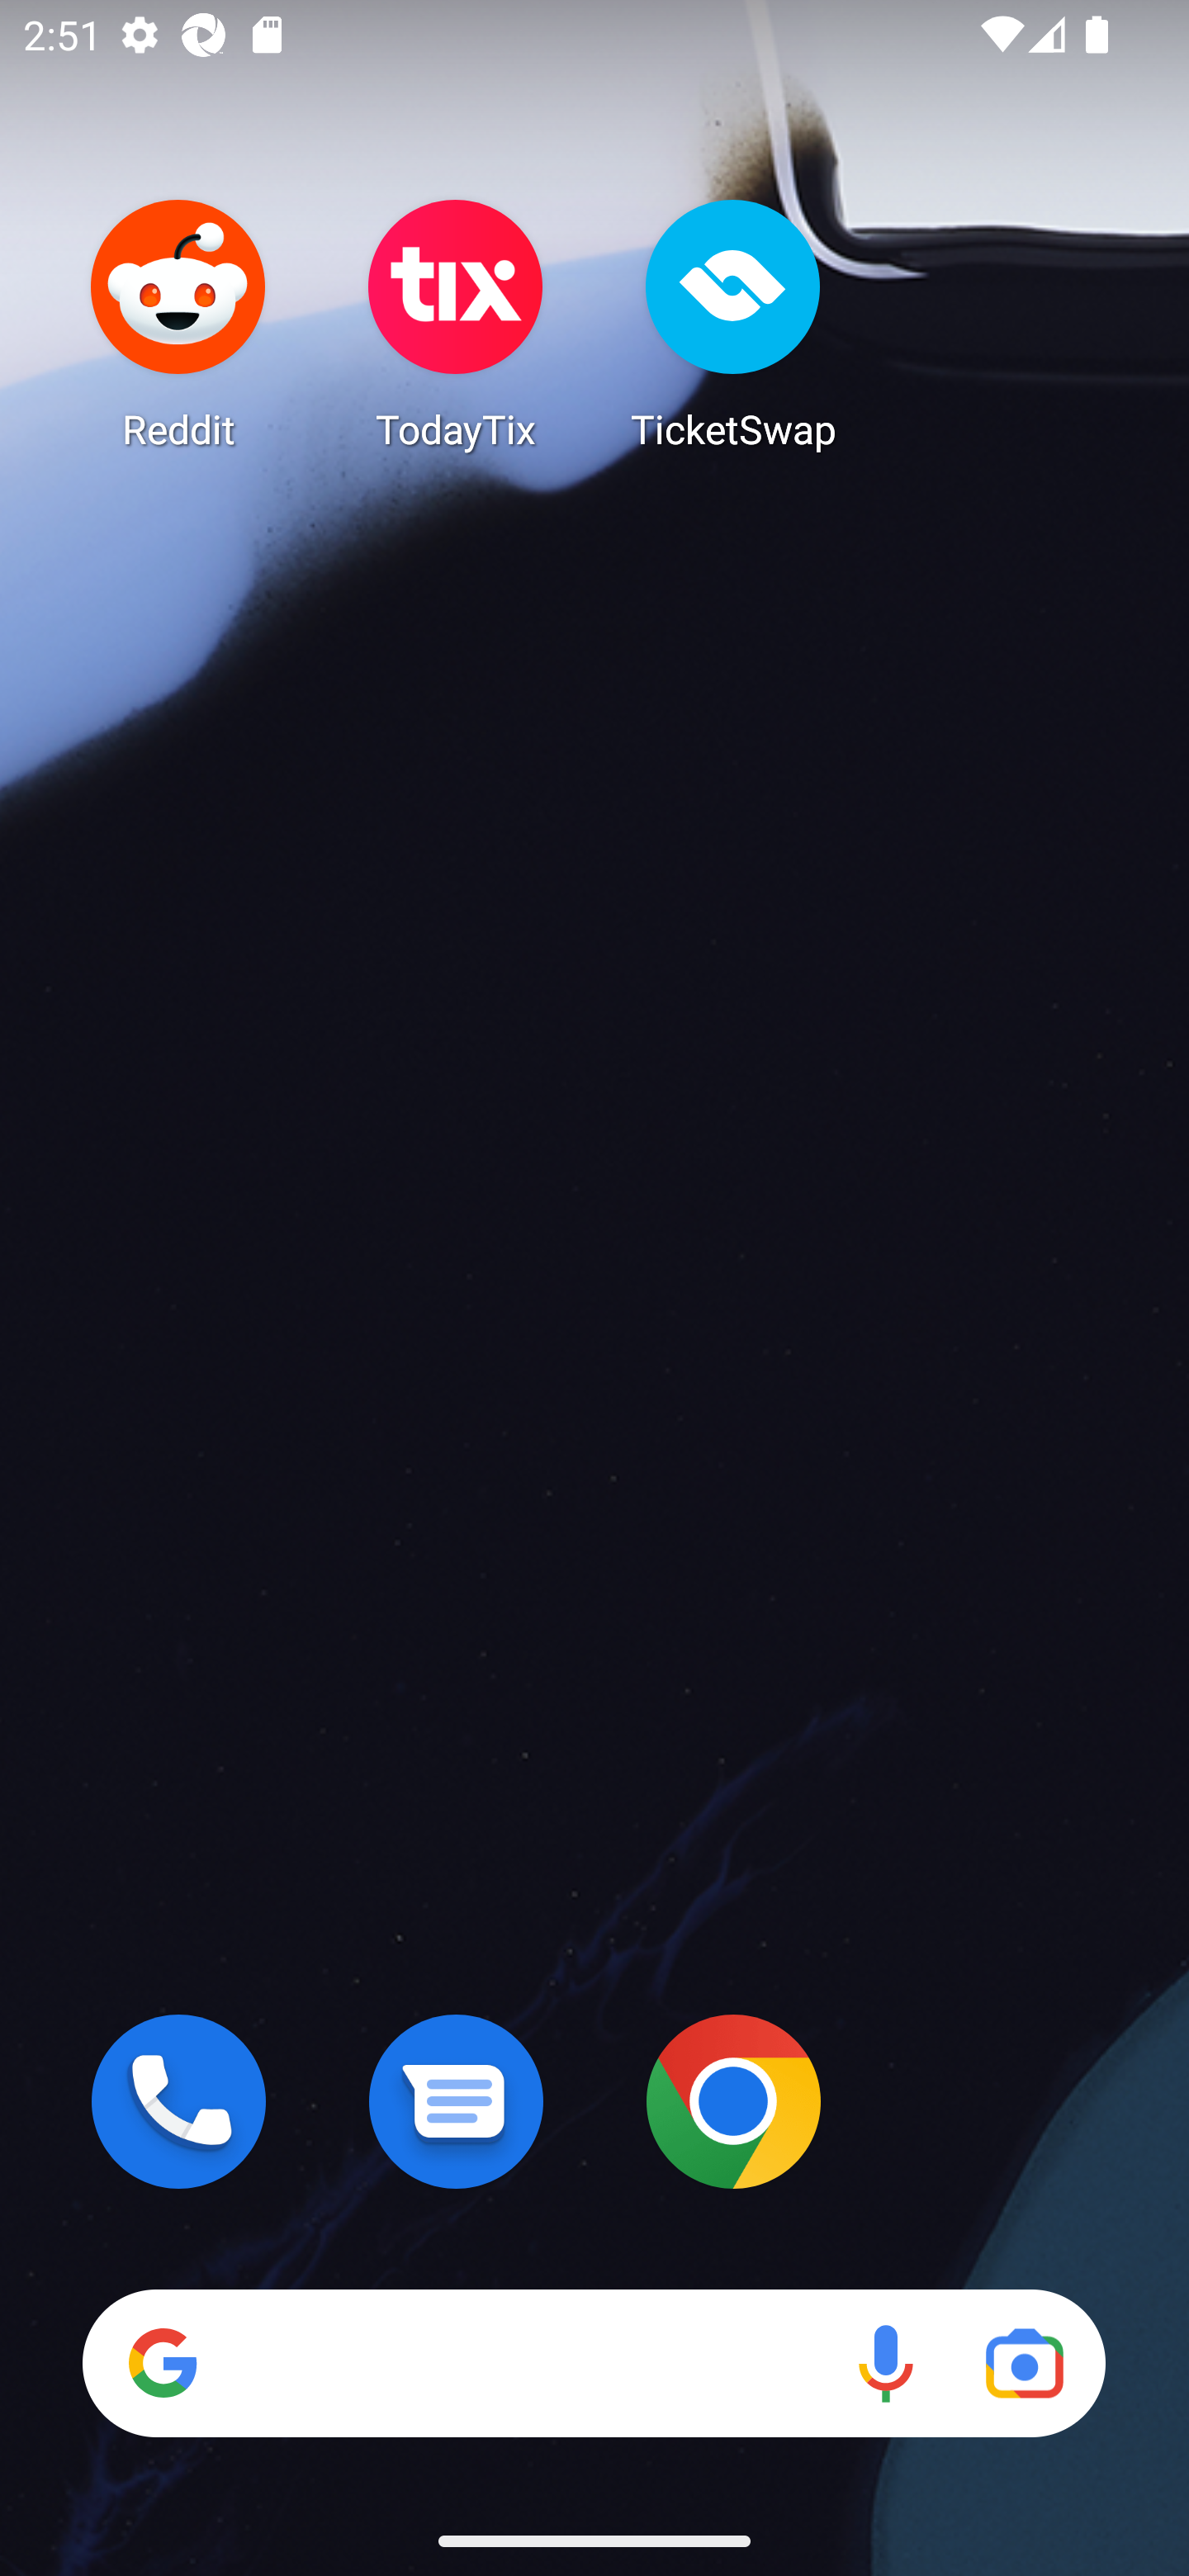  I want to click on TodayTix, so click(456, 324).